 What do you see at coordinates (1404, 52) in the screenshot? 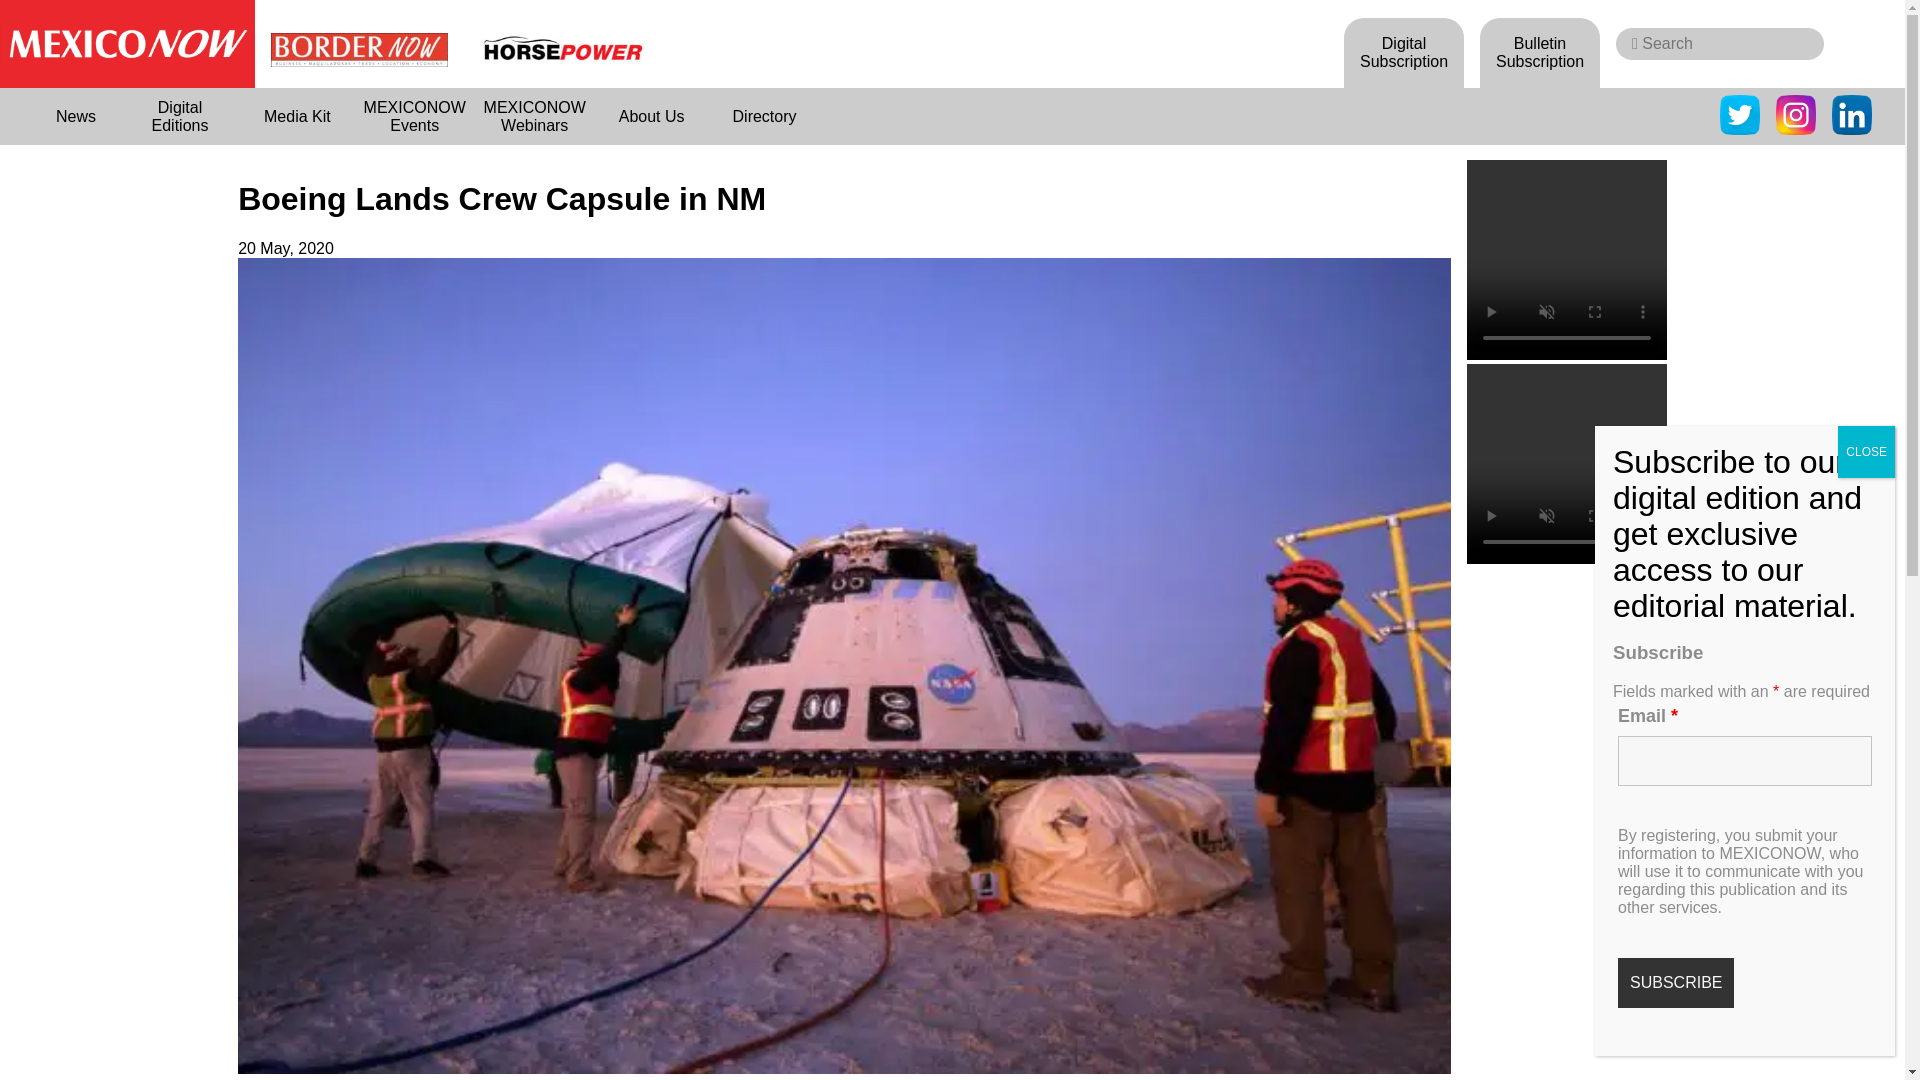
I see `Digital Subscription` at bounding box center [1404, 52].